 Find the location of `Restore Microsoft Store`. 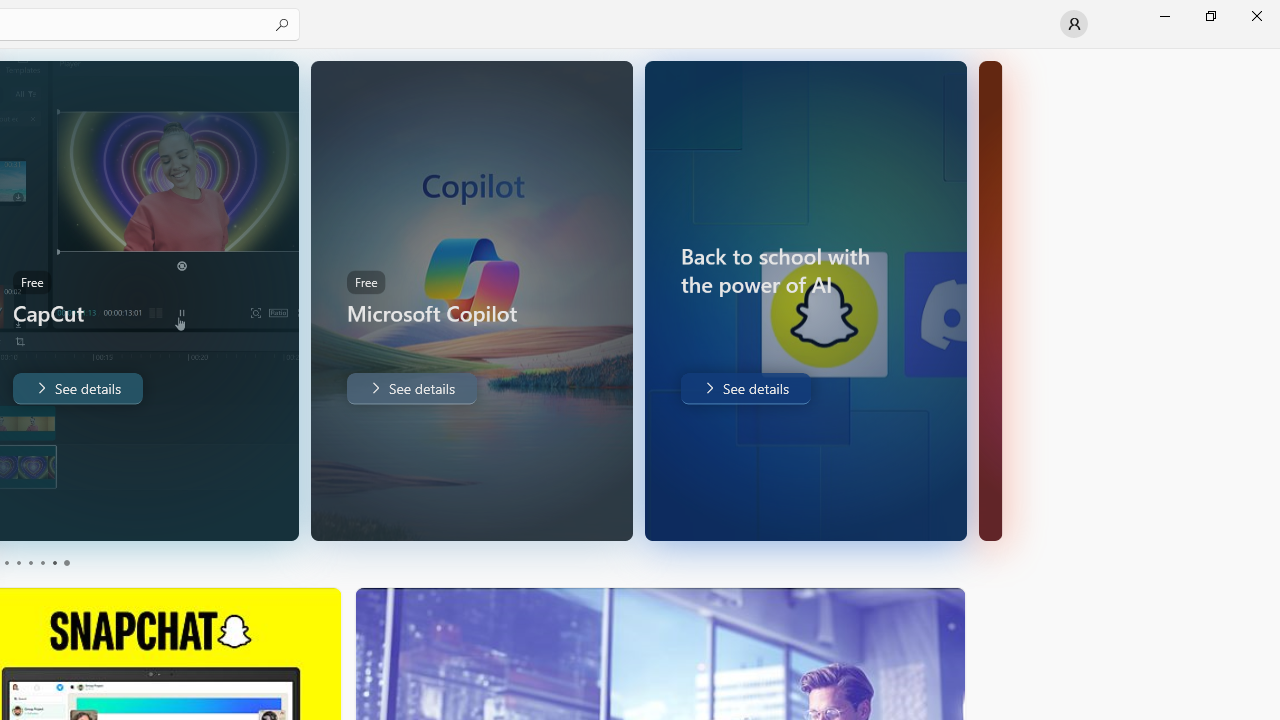

Restore Microsoft Store is located at coordinates (1210, 16).